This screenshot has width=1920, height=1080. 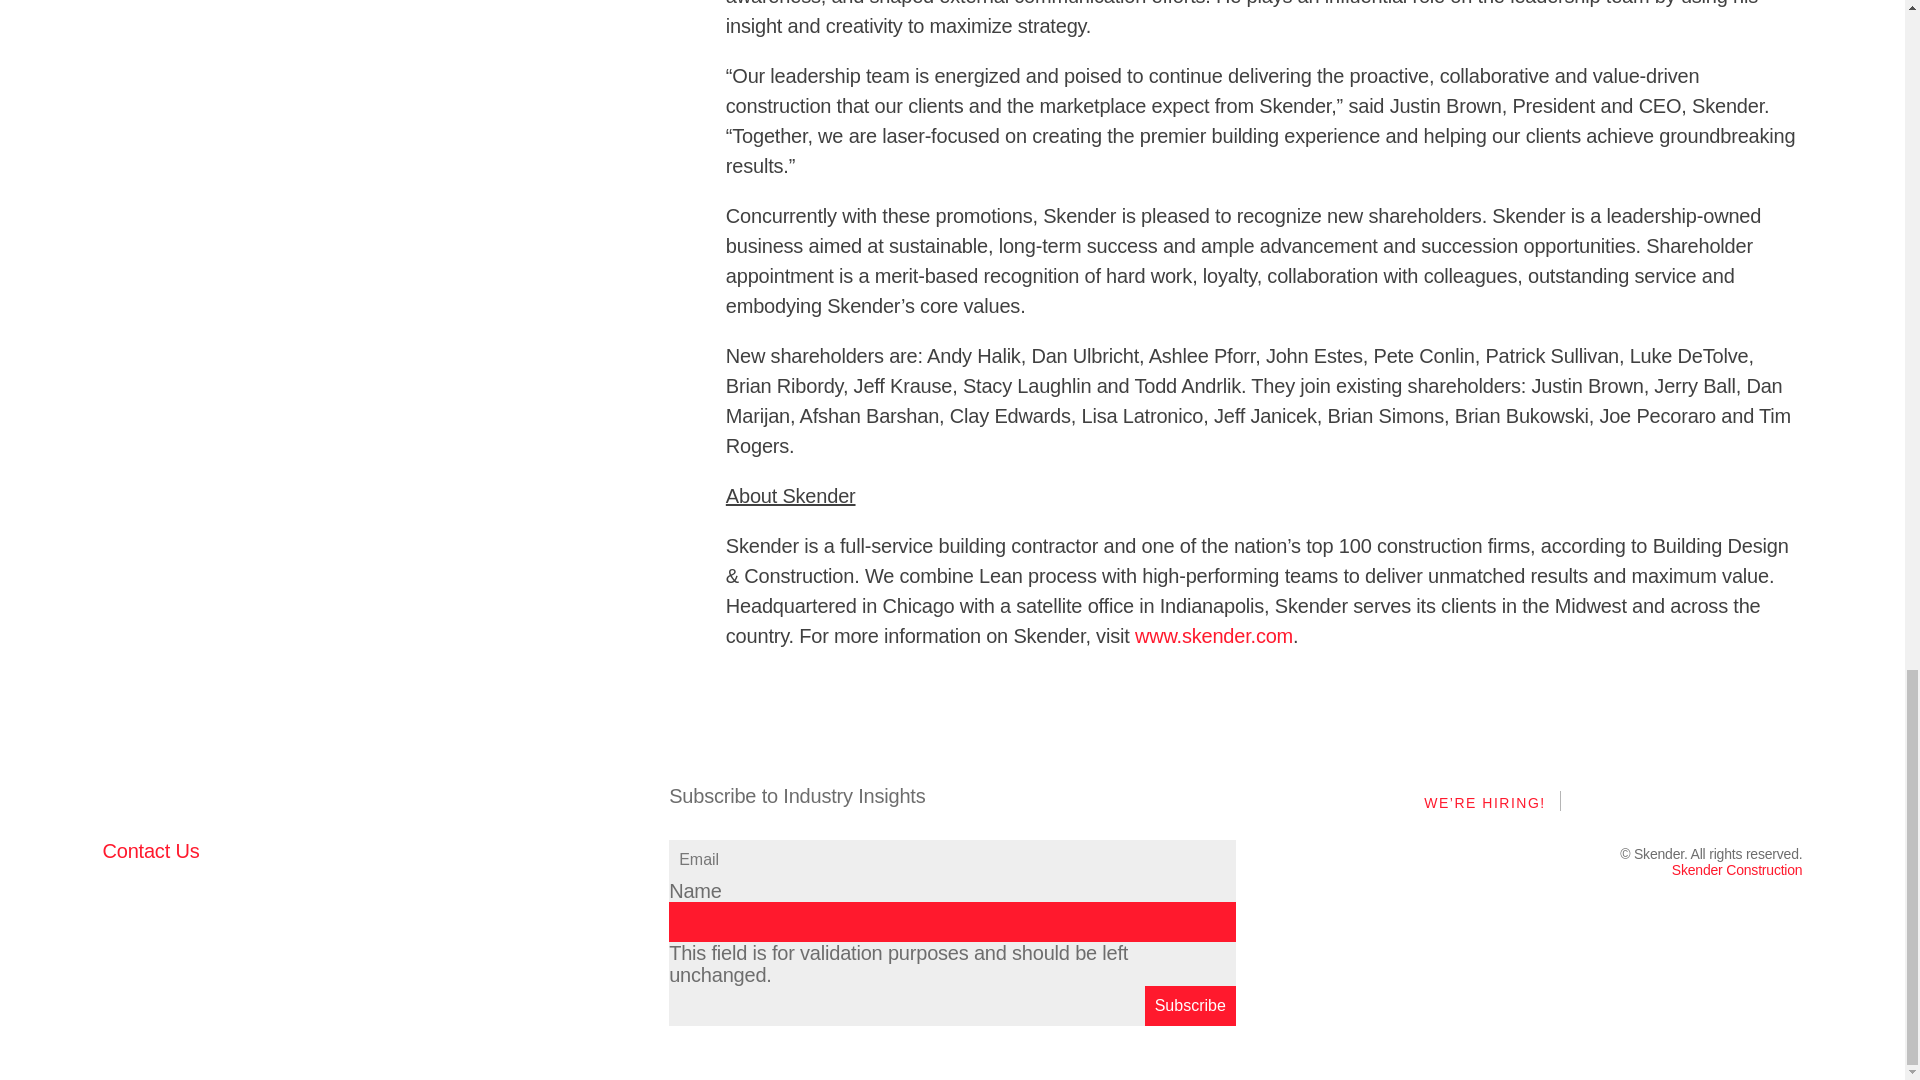 I want to click on Contact Us, so click(x=150, y=850).